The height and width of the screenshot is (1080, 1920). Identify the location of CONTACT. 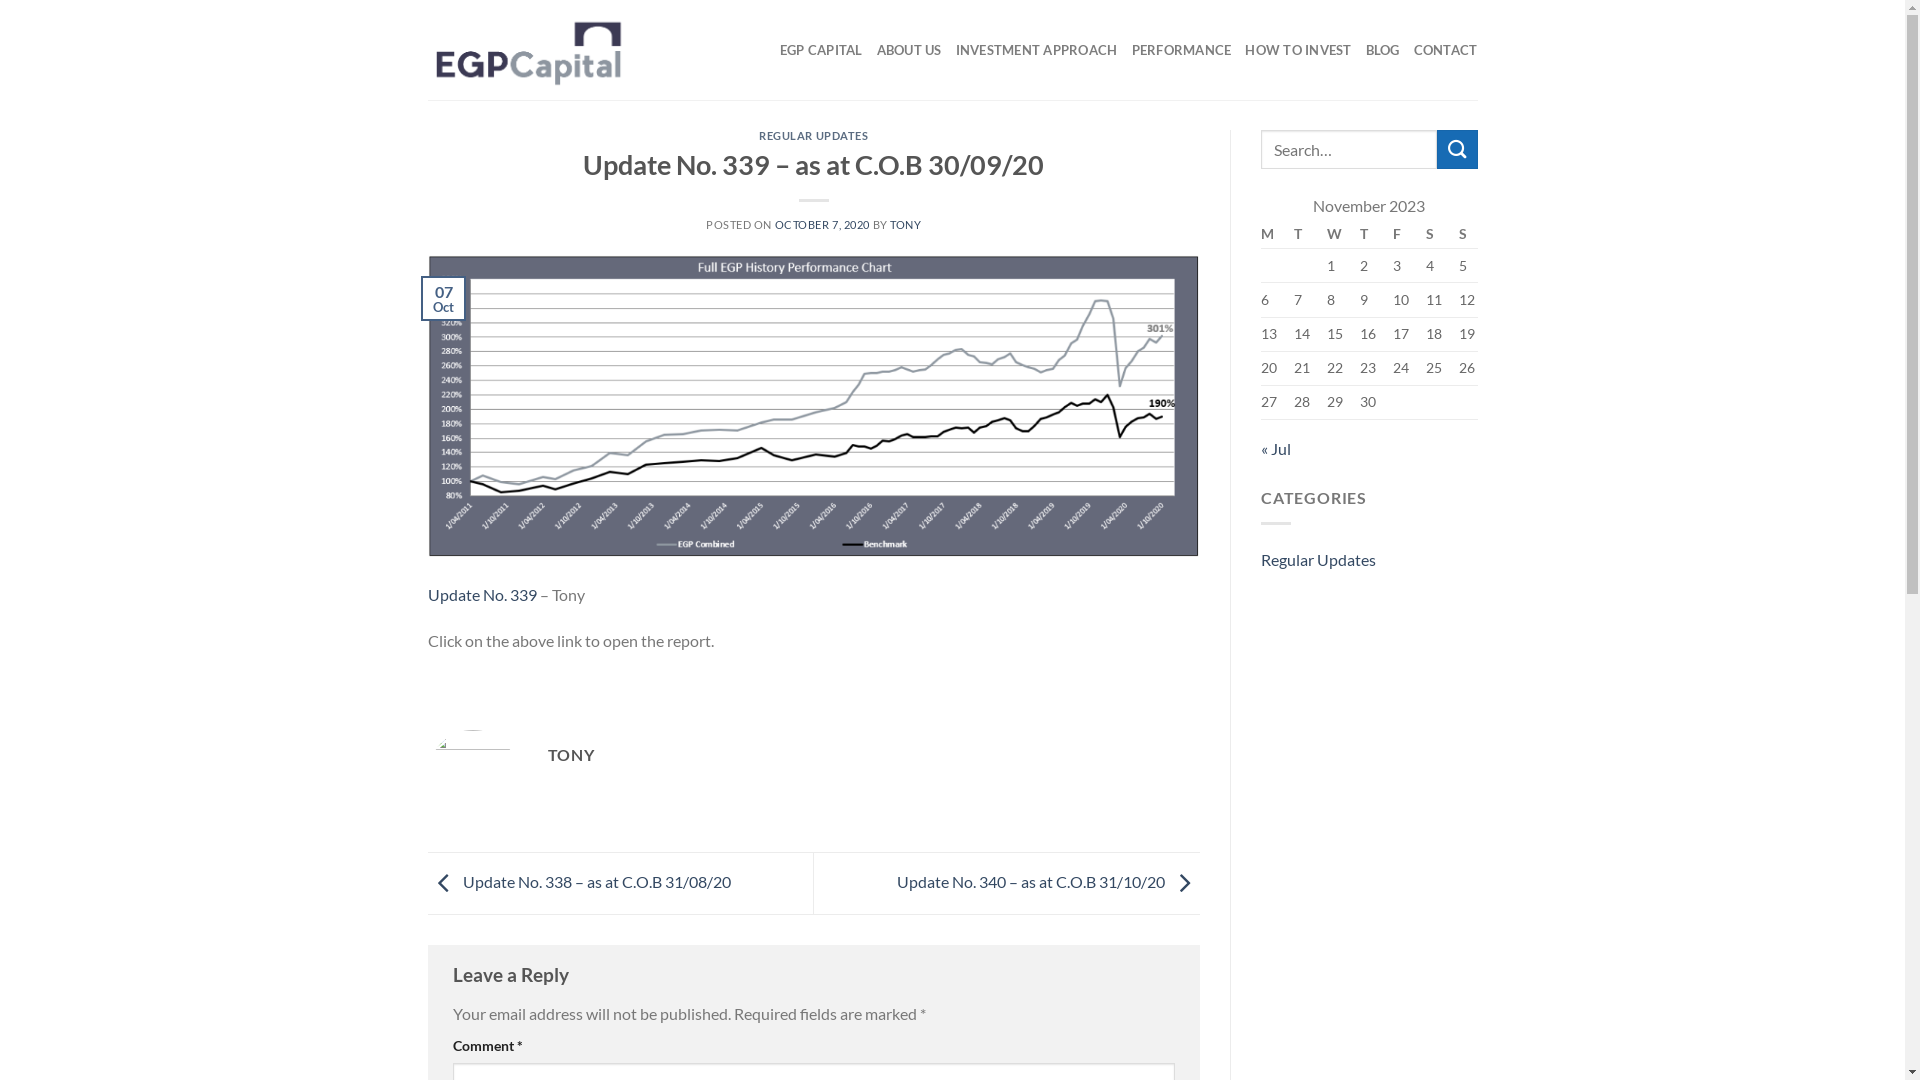
(1446, 50).